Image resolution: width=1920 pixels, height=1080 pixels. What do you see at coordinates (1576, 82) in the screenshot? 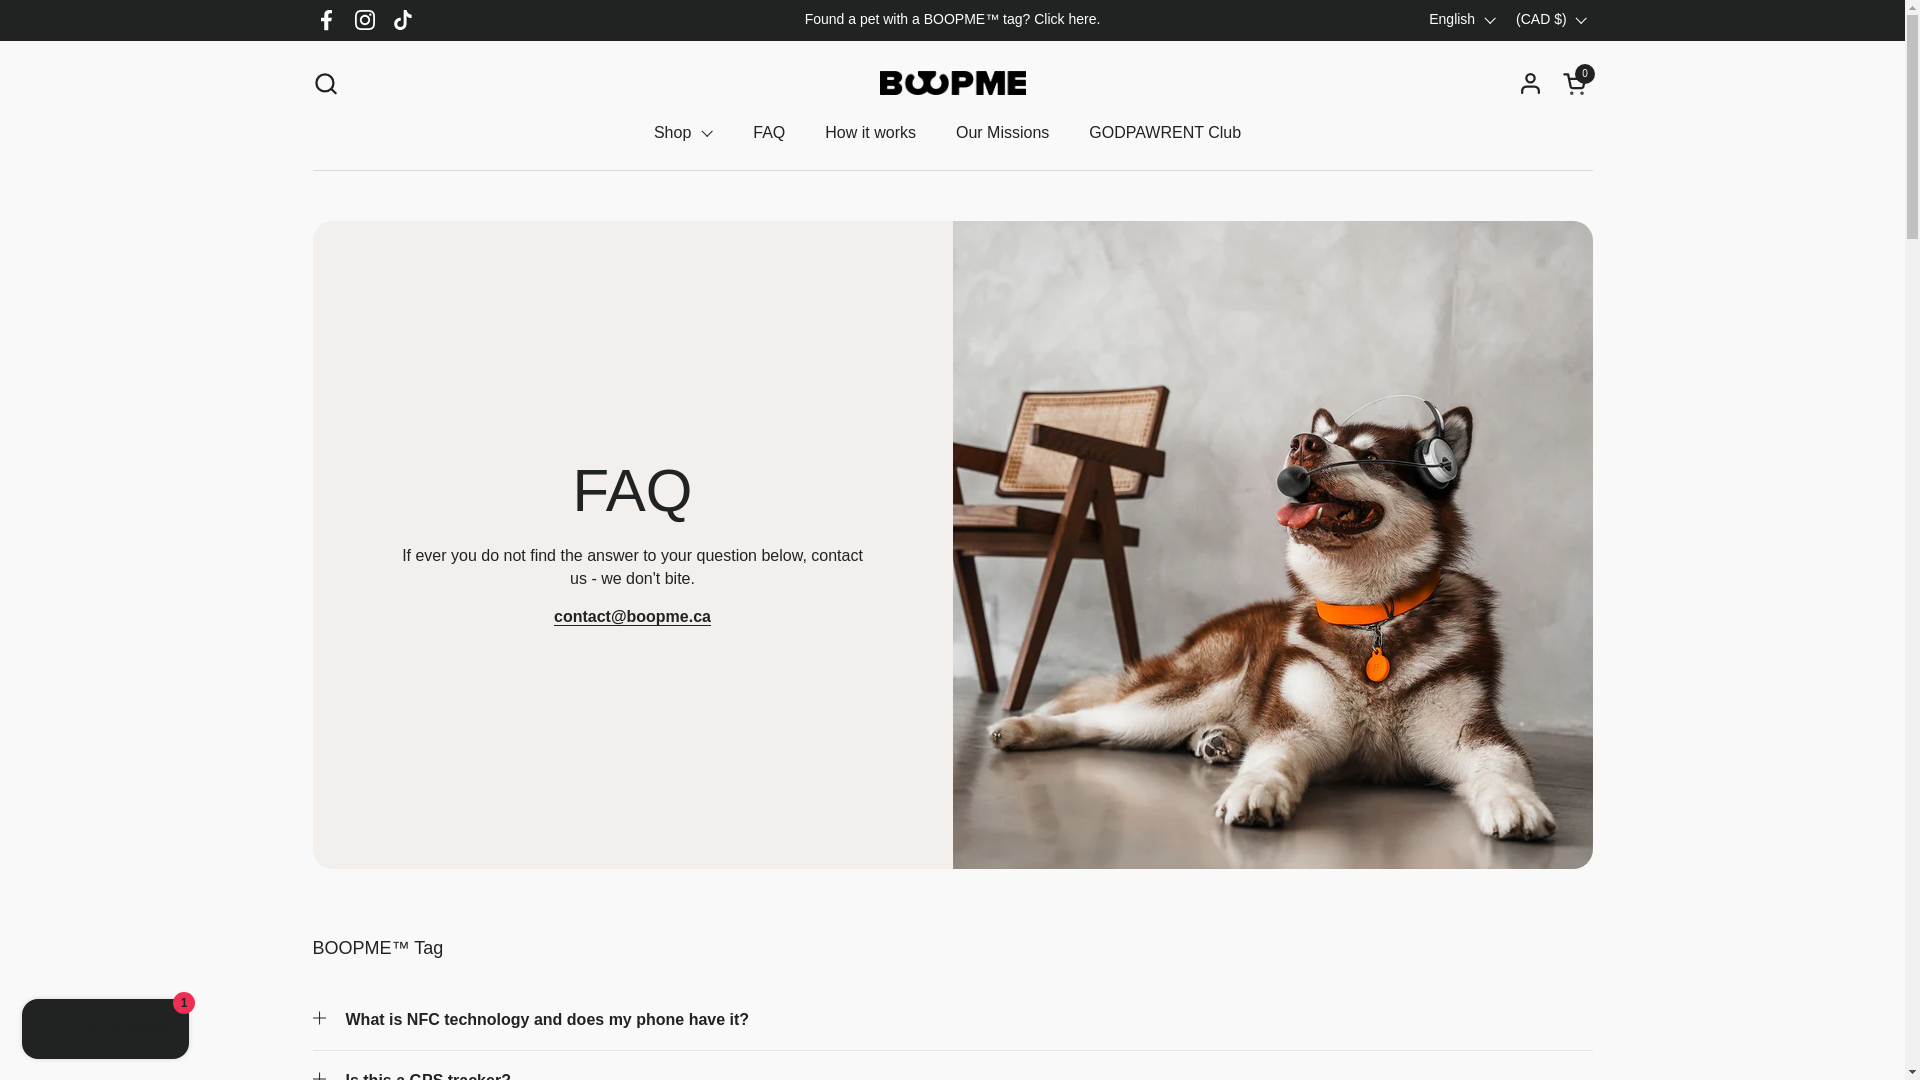
I see `Skip to content` at bounding box center [1576, 82].